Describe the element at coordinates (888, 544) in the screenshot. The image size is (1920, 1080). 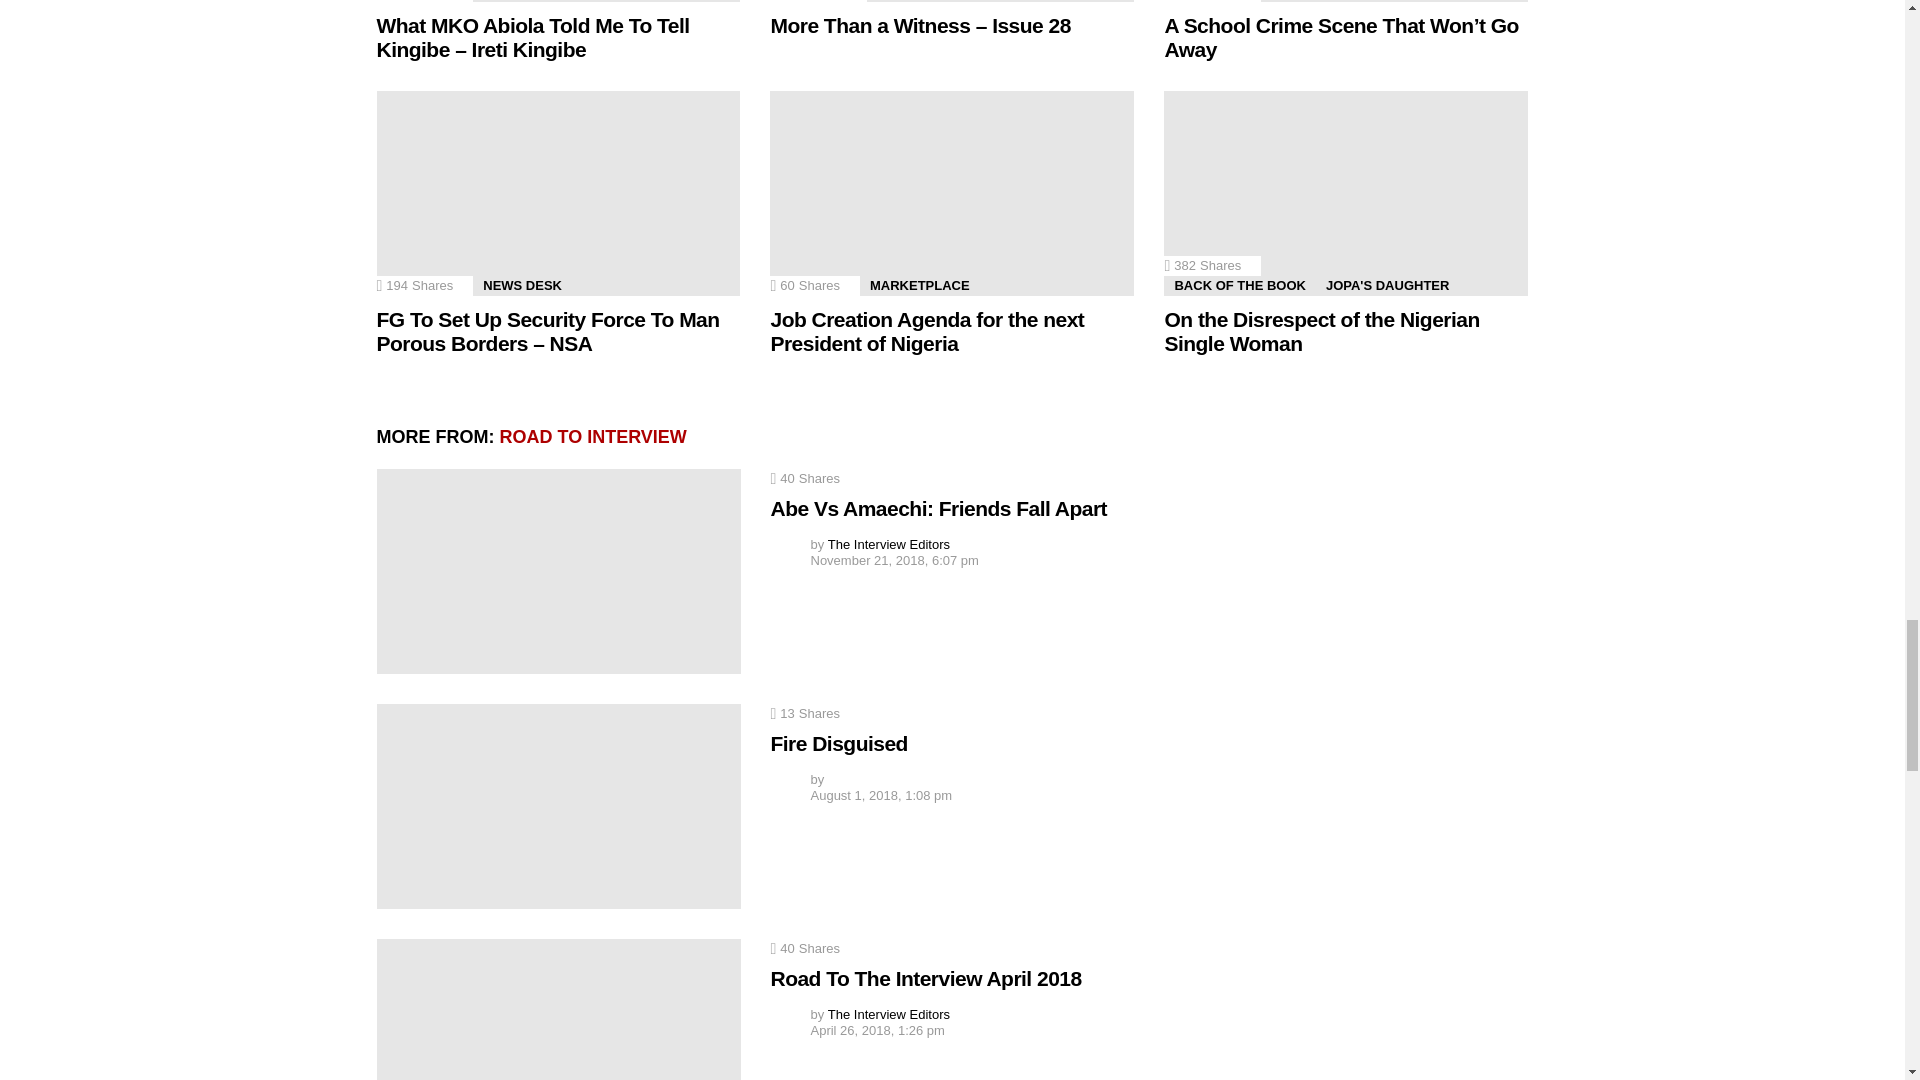
I see `Posts by The Interview Editors` at that location.